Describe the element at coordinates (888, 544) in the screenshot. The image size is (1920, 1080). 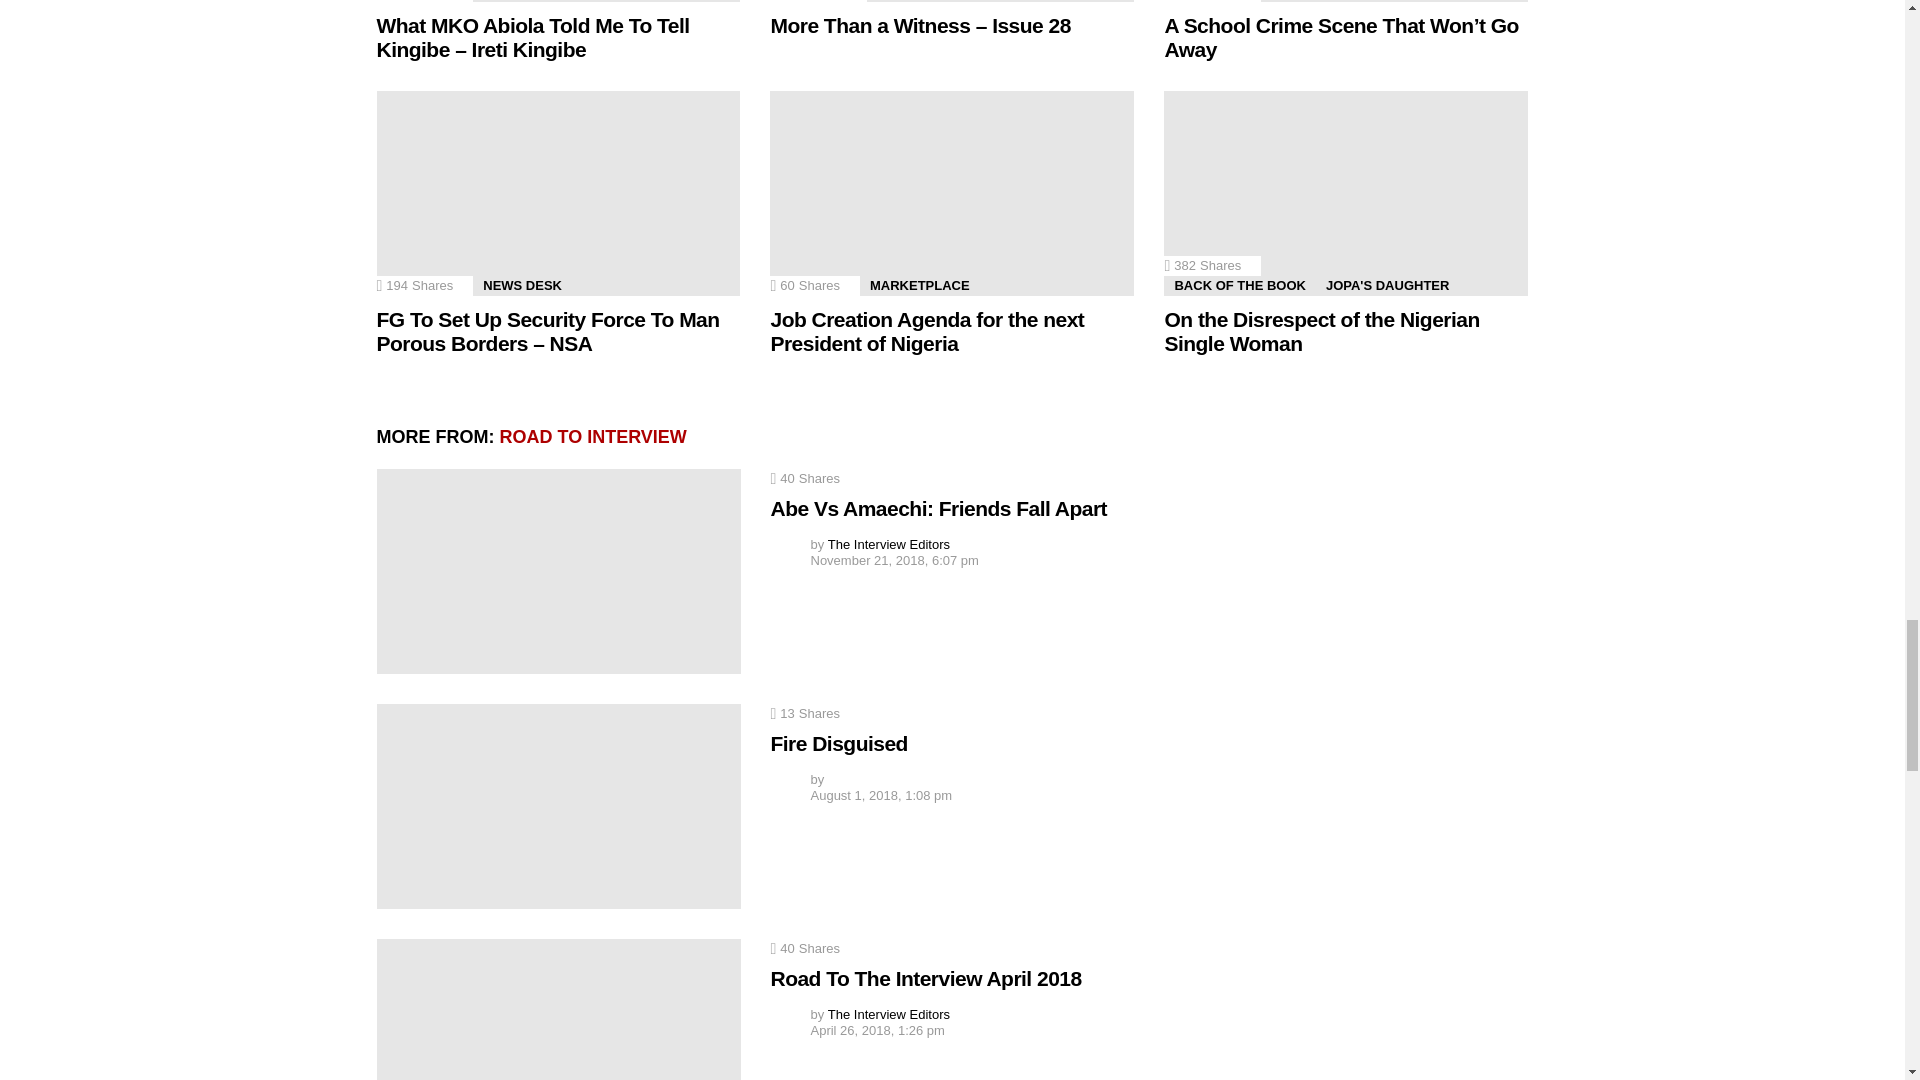
I see `Posts by The Interview Editors` at that location.